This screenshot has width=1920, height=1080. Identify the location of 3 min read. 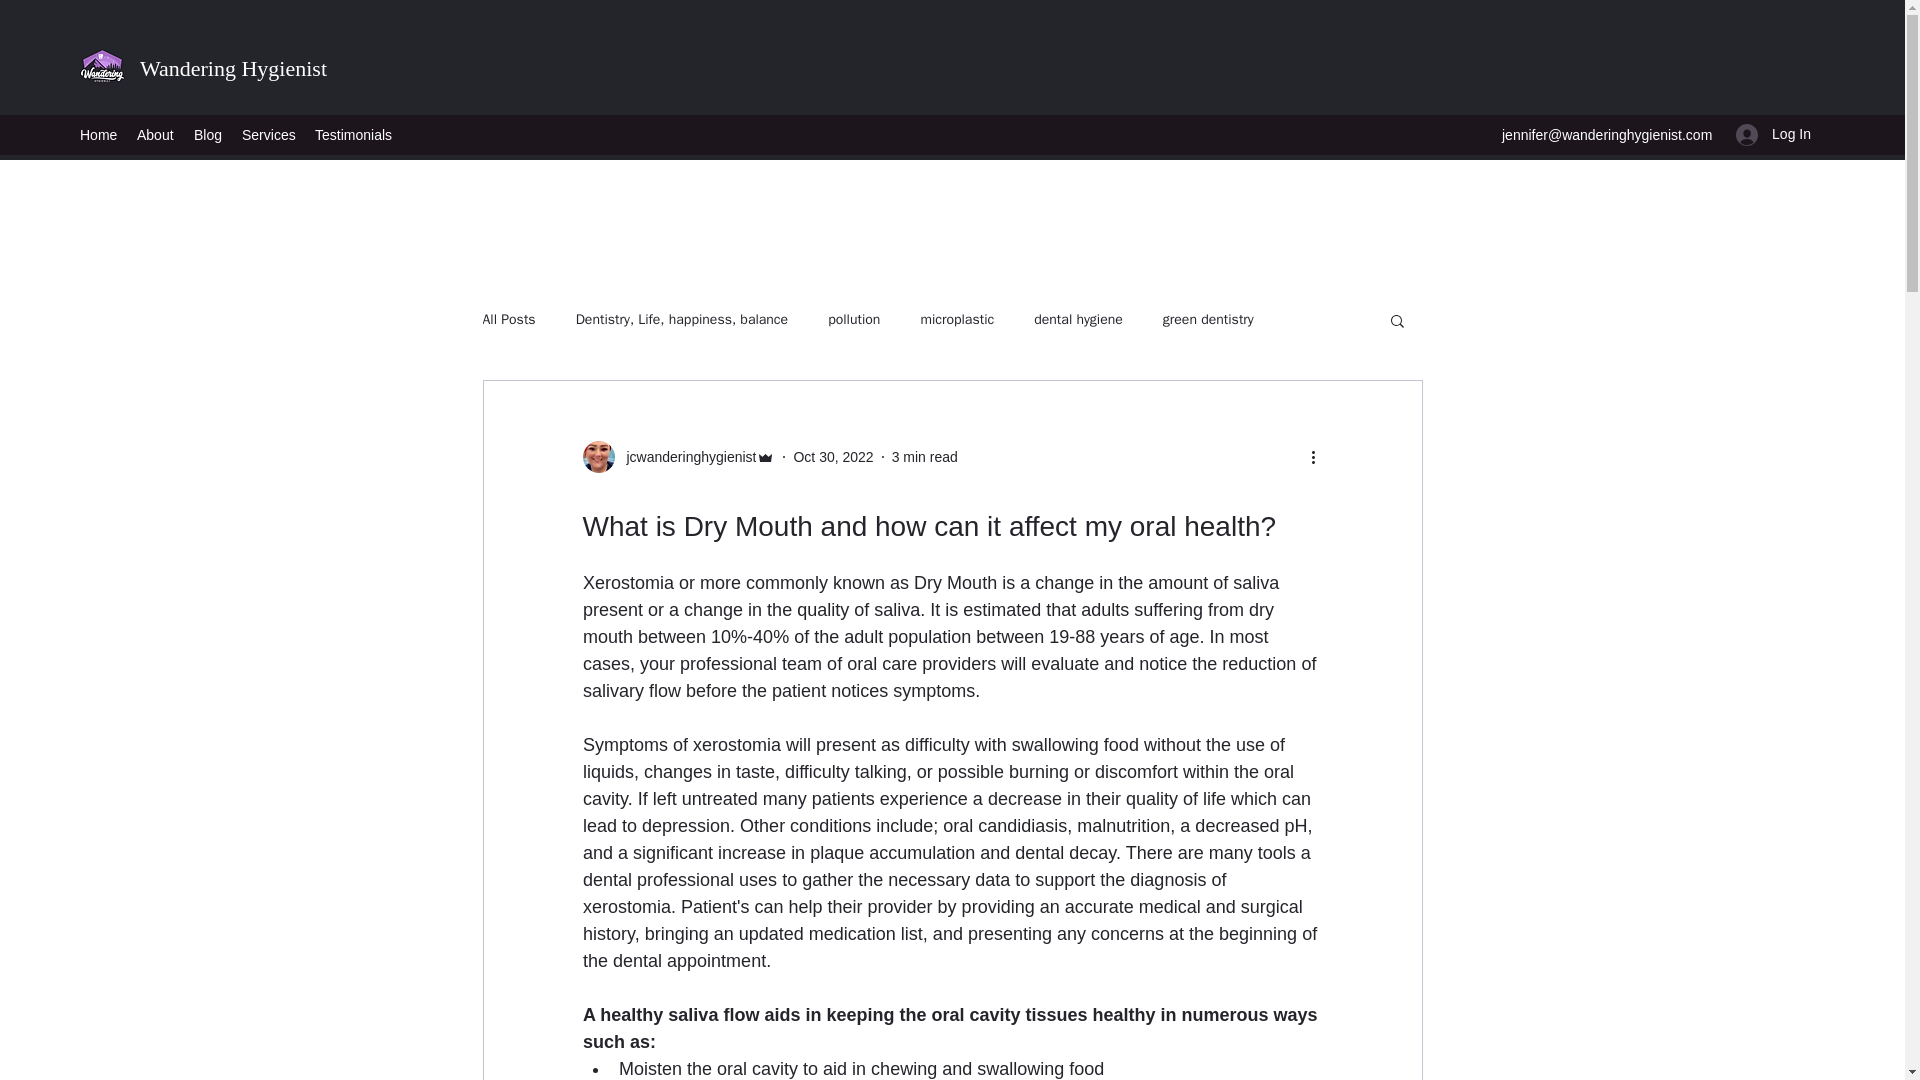
(925, 456).